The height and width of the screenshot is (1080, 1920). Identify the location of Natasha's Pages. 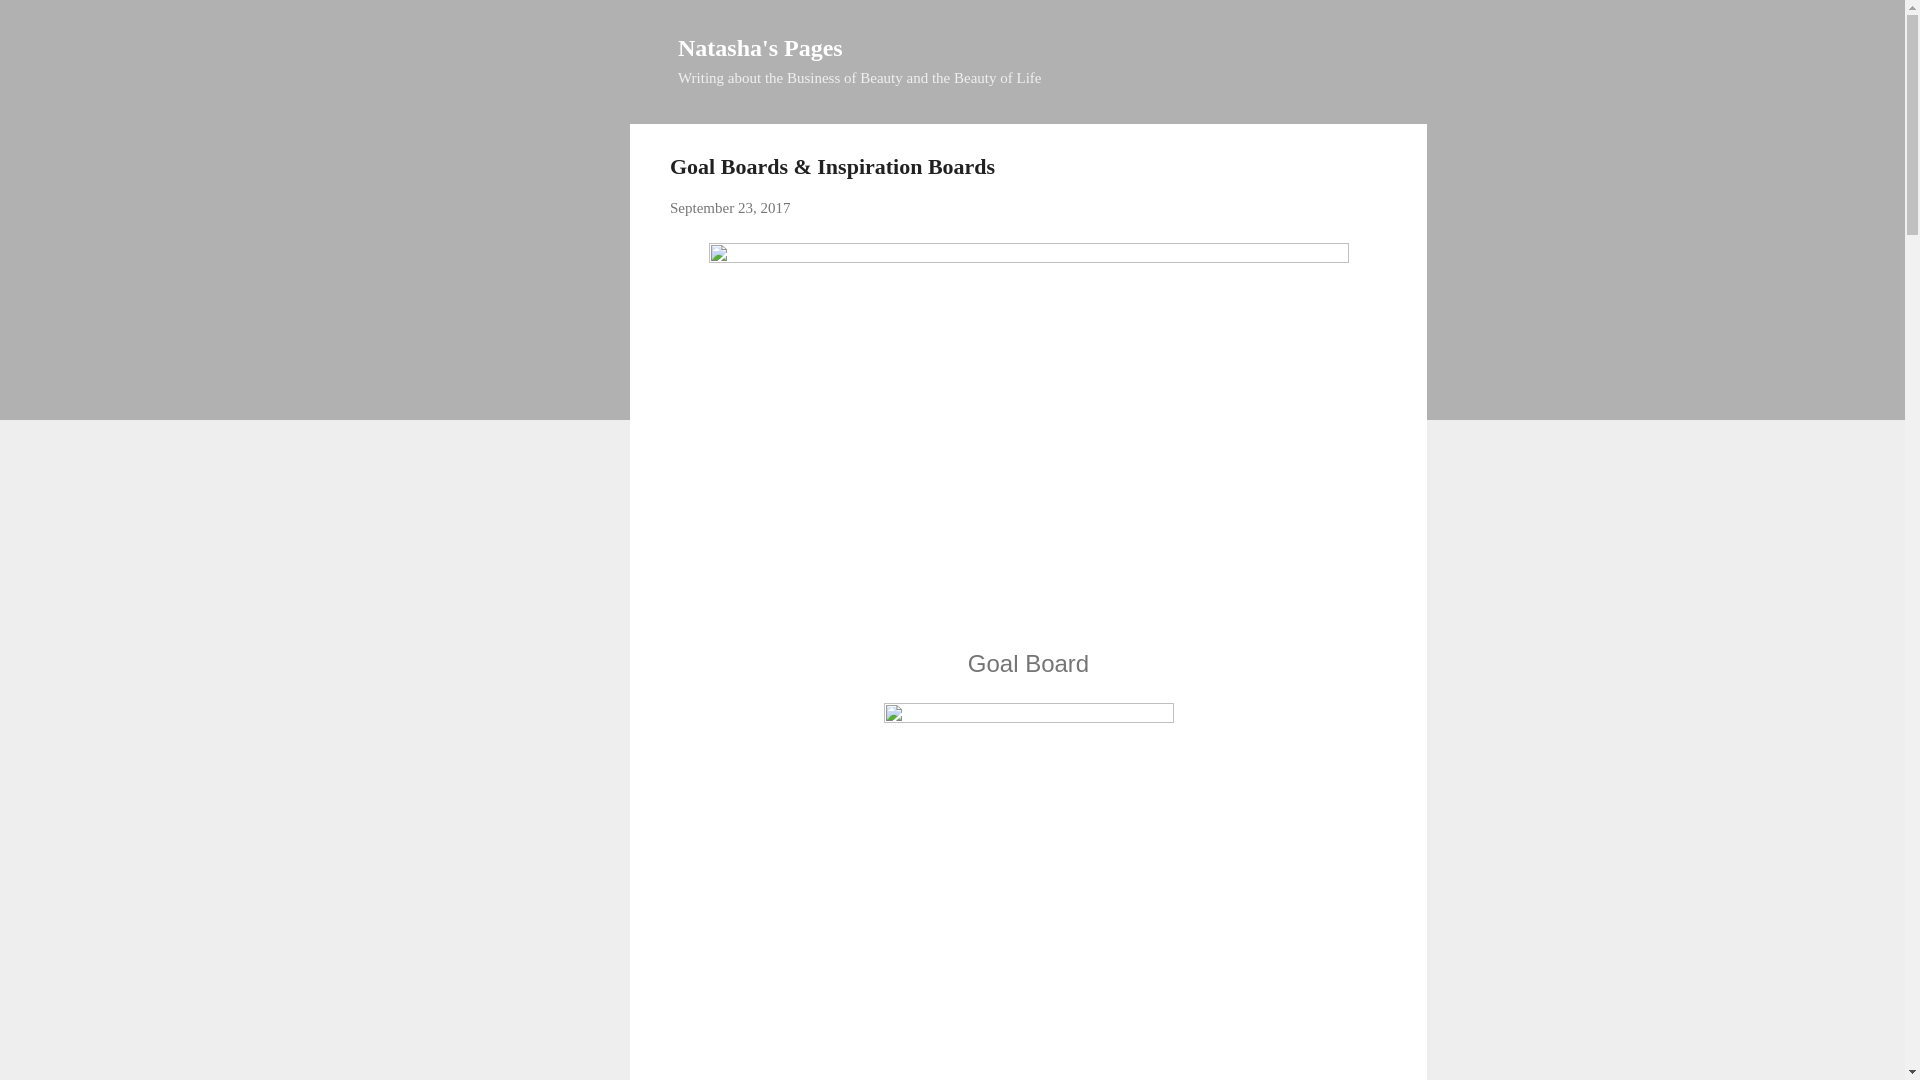
(760, 47).